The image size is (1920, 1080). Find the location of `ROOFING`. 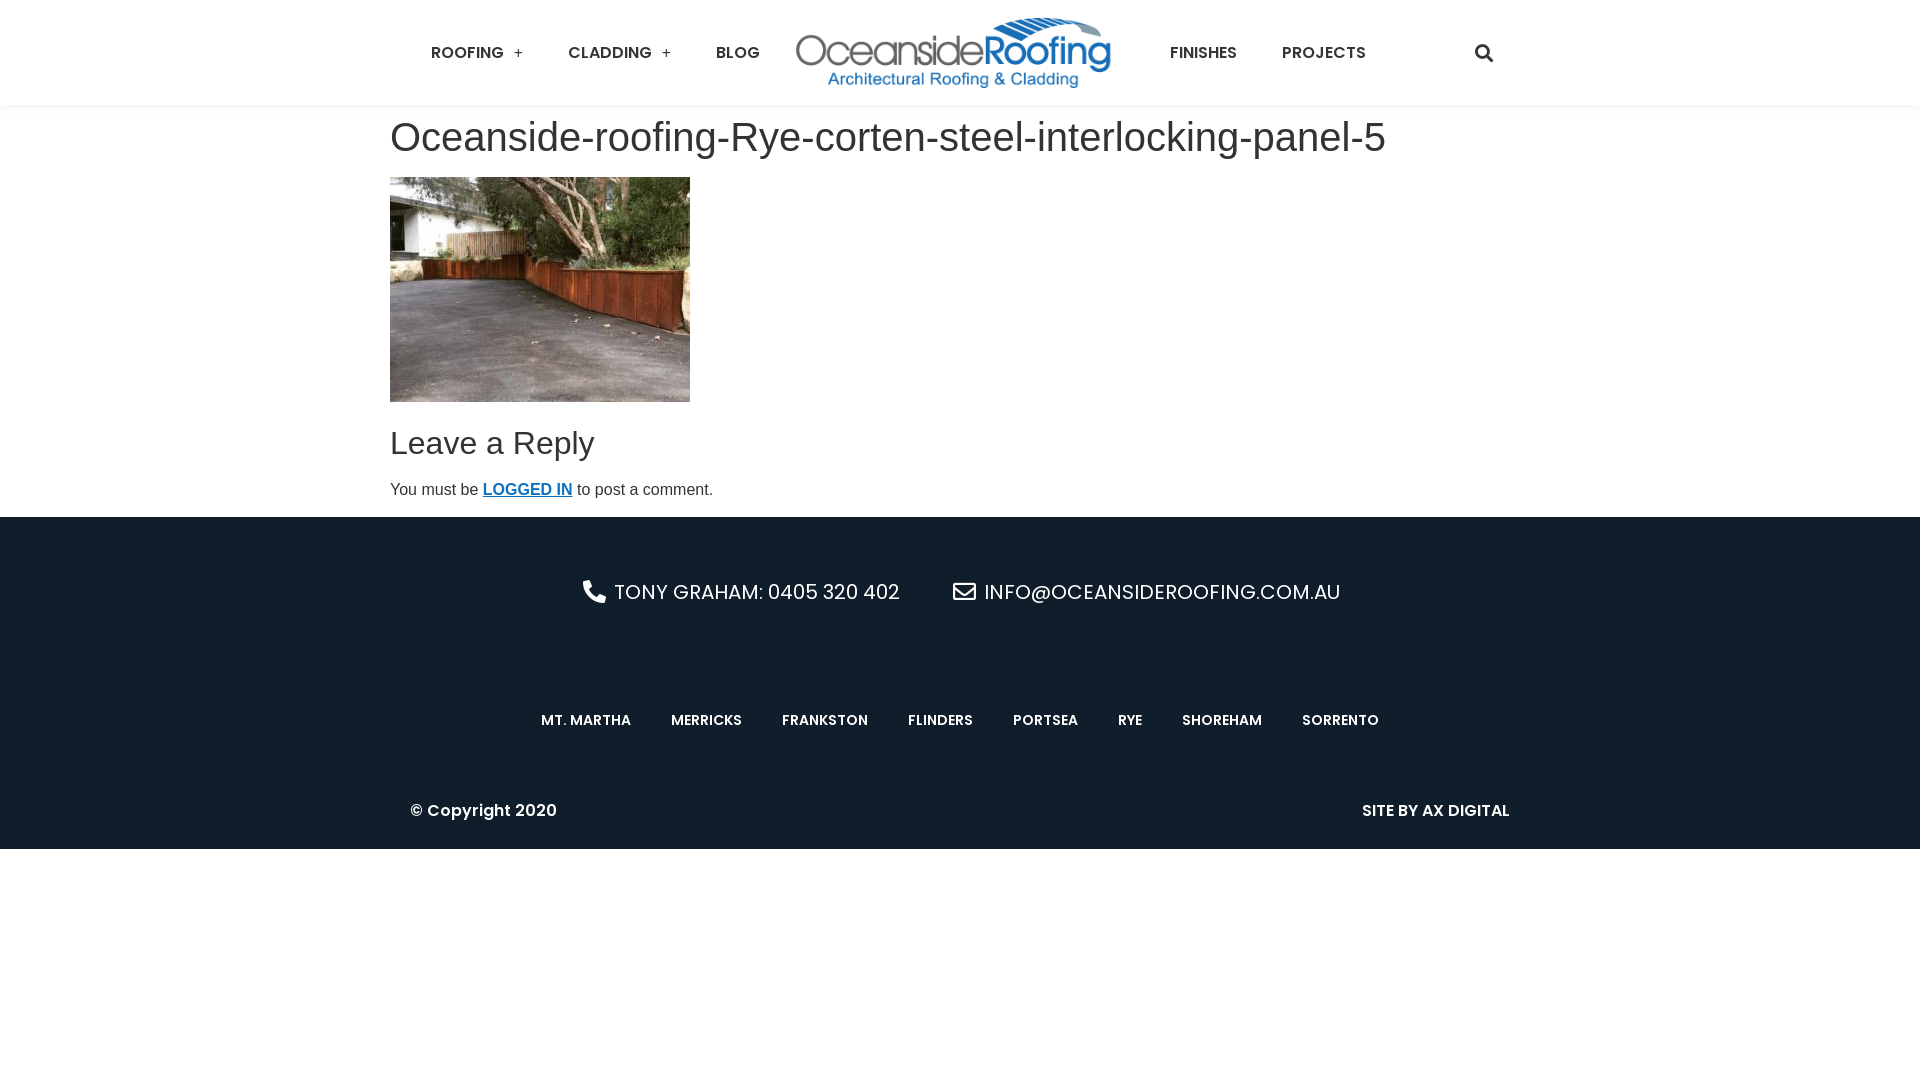

ROOFING is located at coordinates (477, 53).